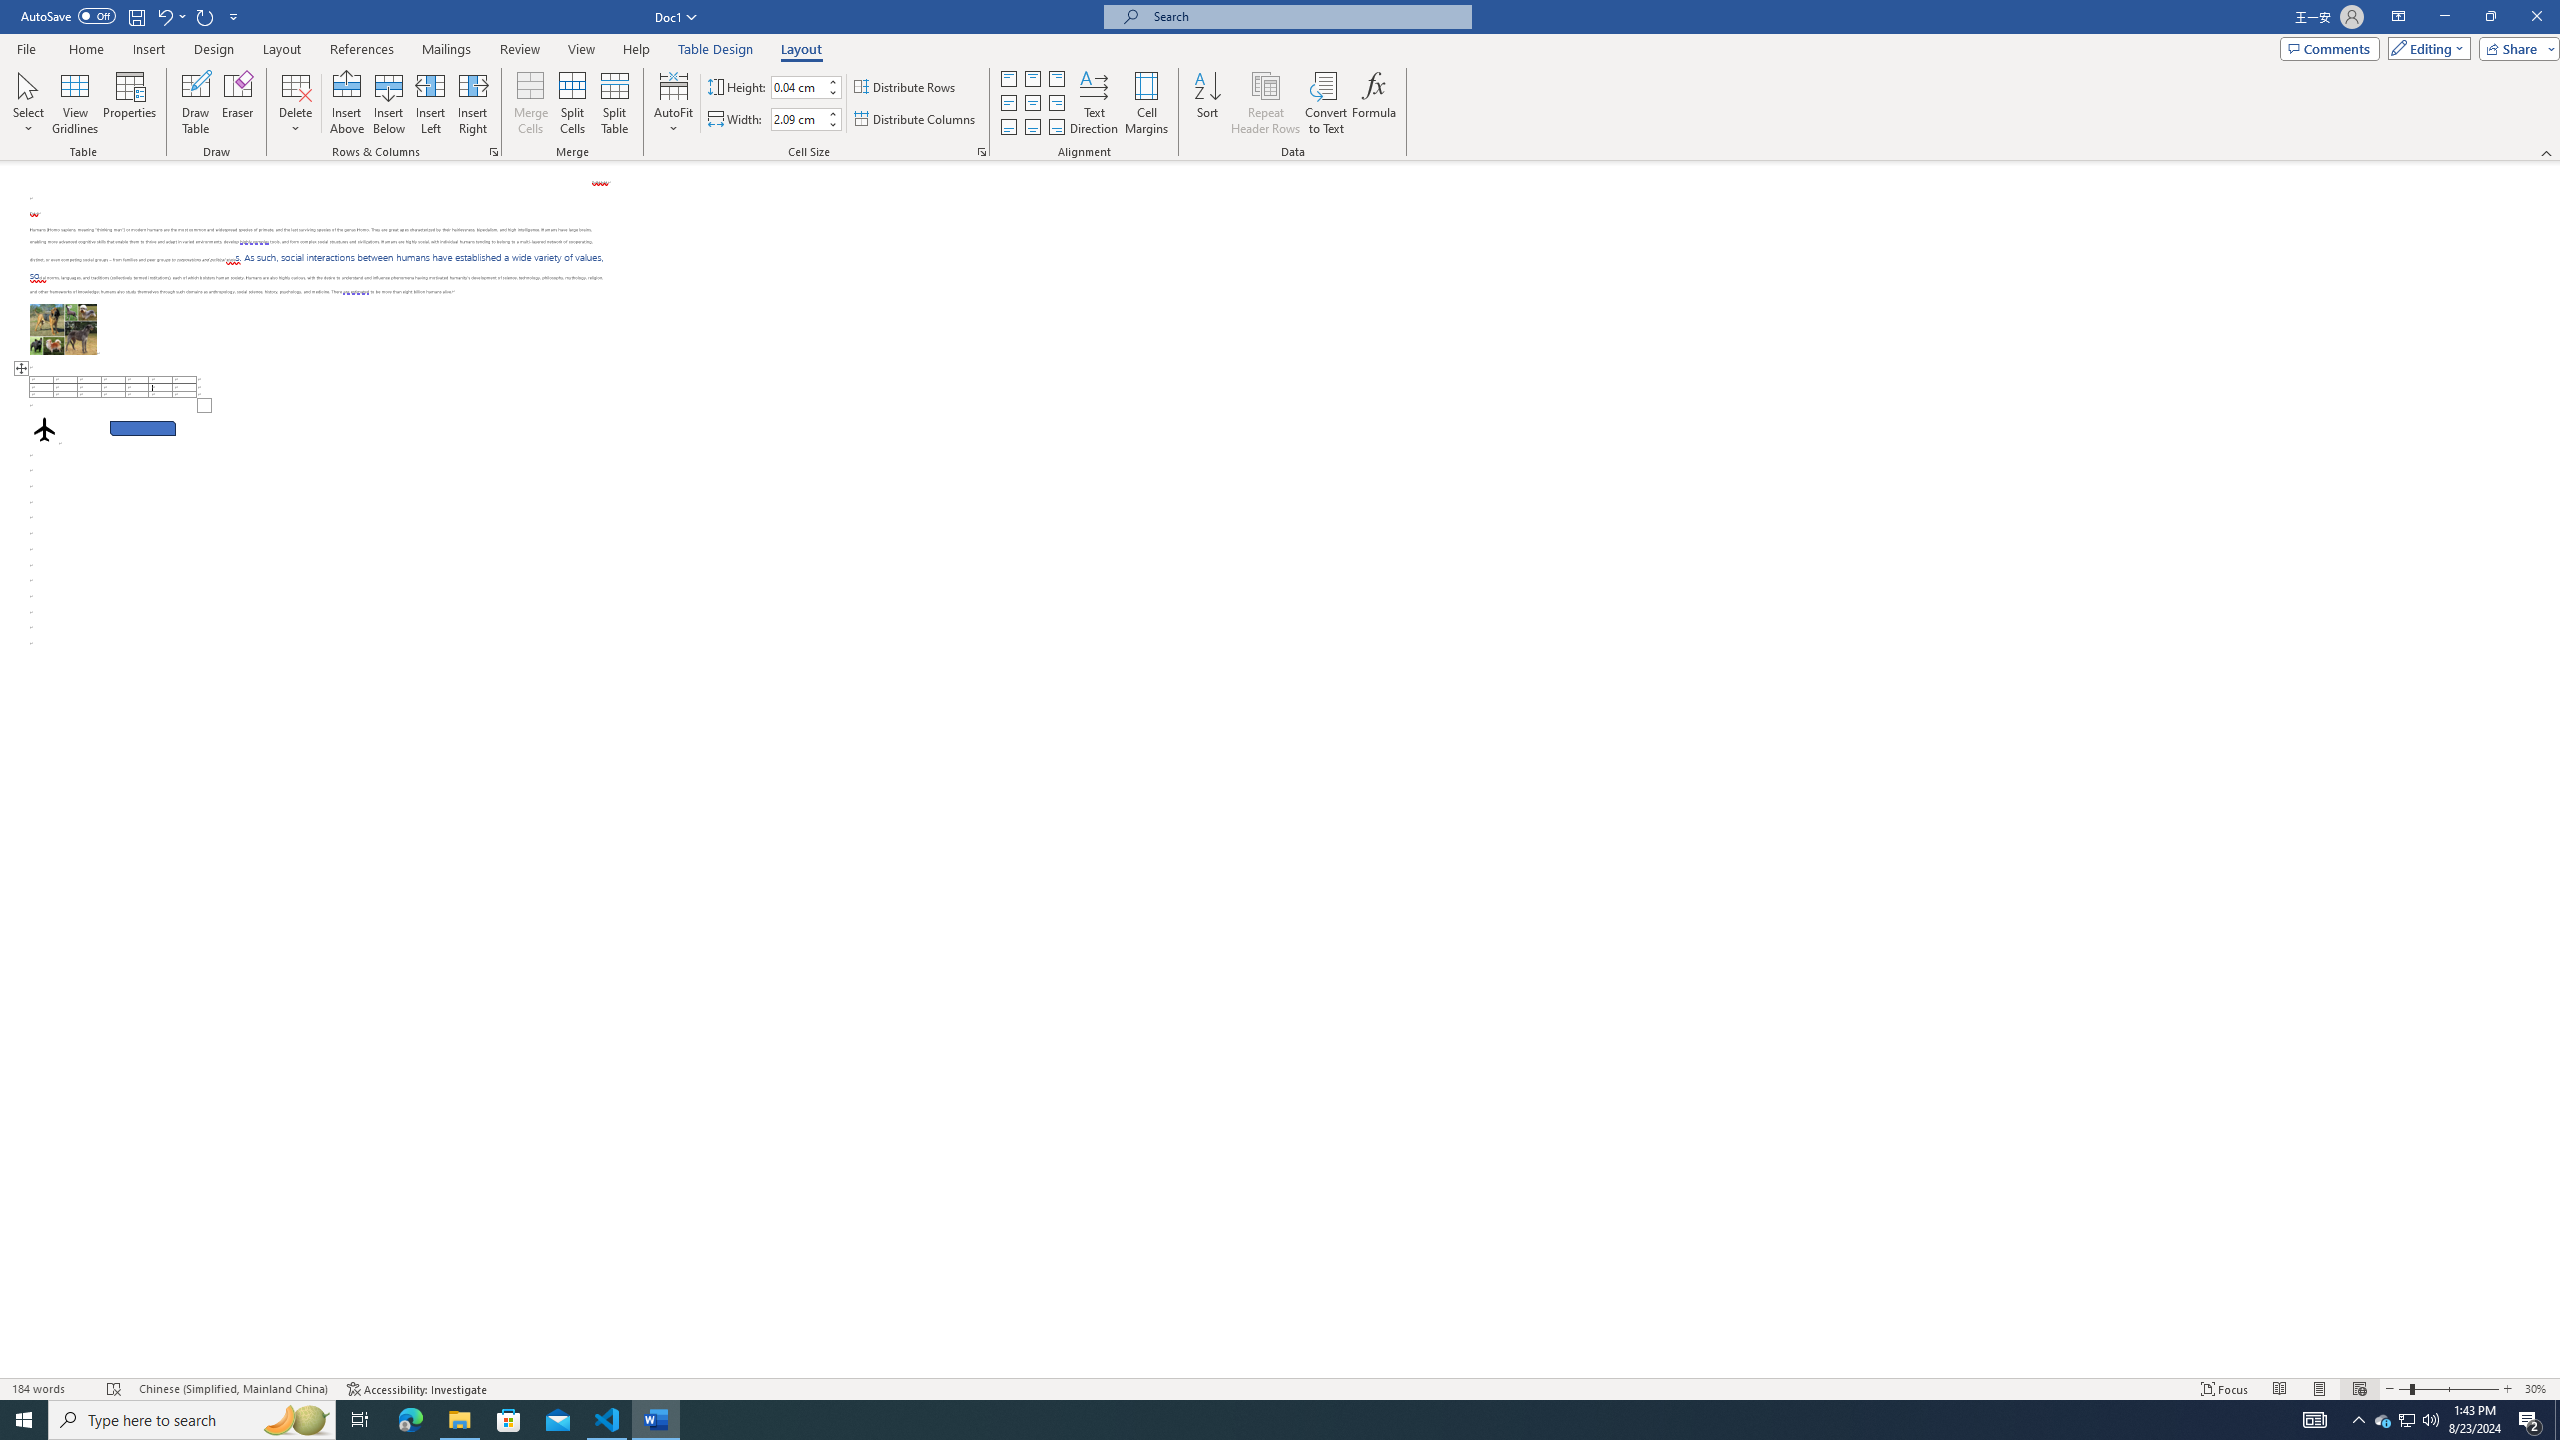 The image size is (2560, 1440). Describe the element at coordinates (1057, 128) in the screenshot. I see `Align Bottom Right` at that location.